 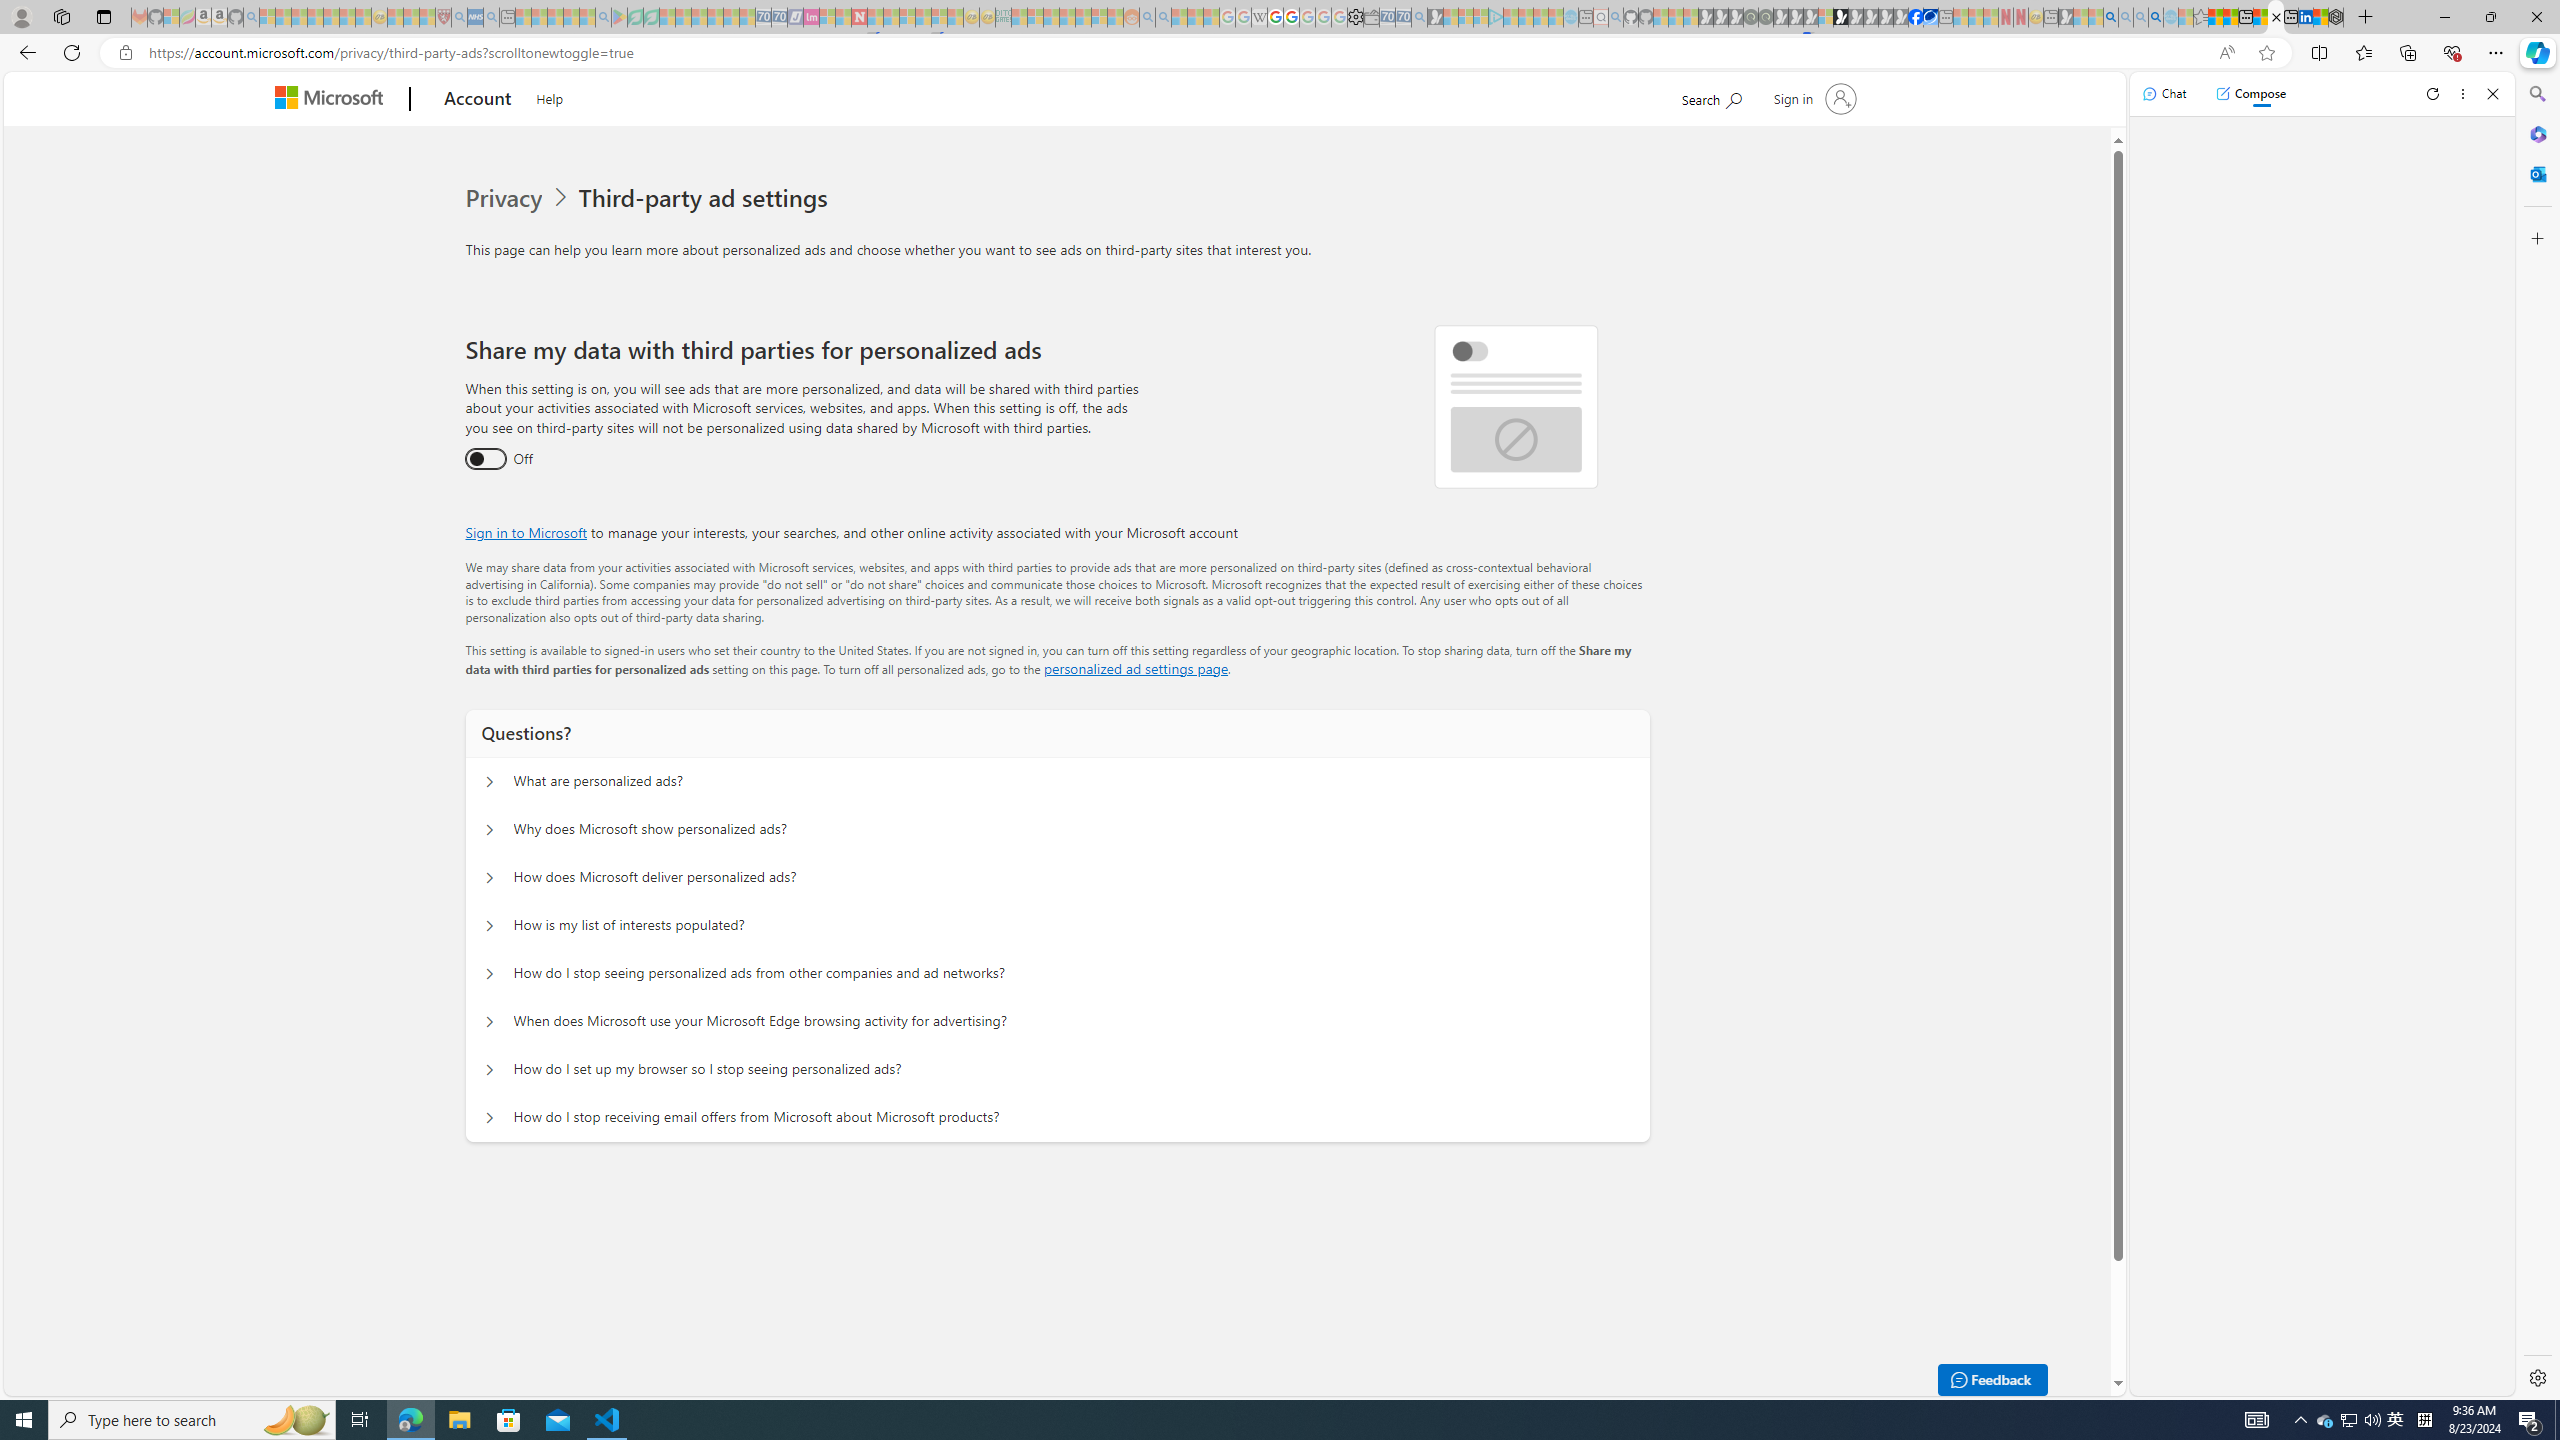 I want to click on AQI & Health | AirNow.gov, so click(x=1931, y=17).